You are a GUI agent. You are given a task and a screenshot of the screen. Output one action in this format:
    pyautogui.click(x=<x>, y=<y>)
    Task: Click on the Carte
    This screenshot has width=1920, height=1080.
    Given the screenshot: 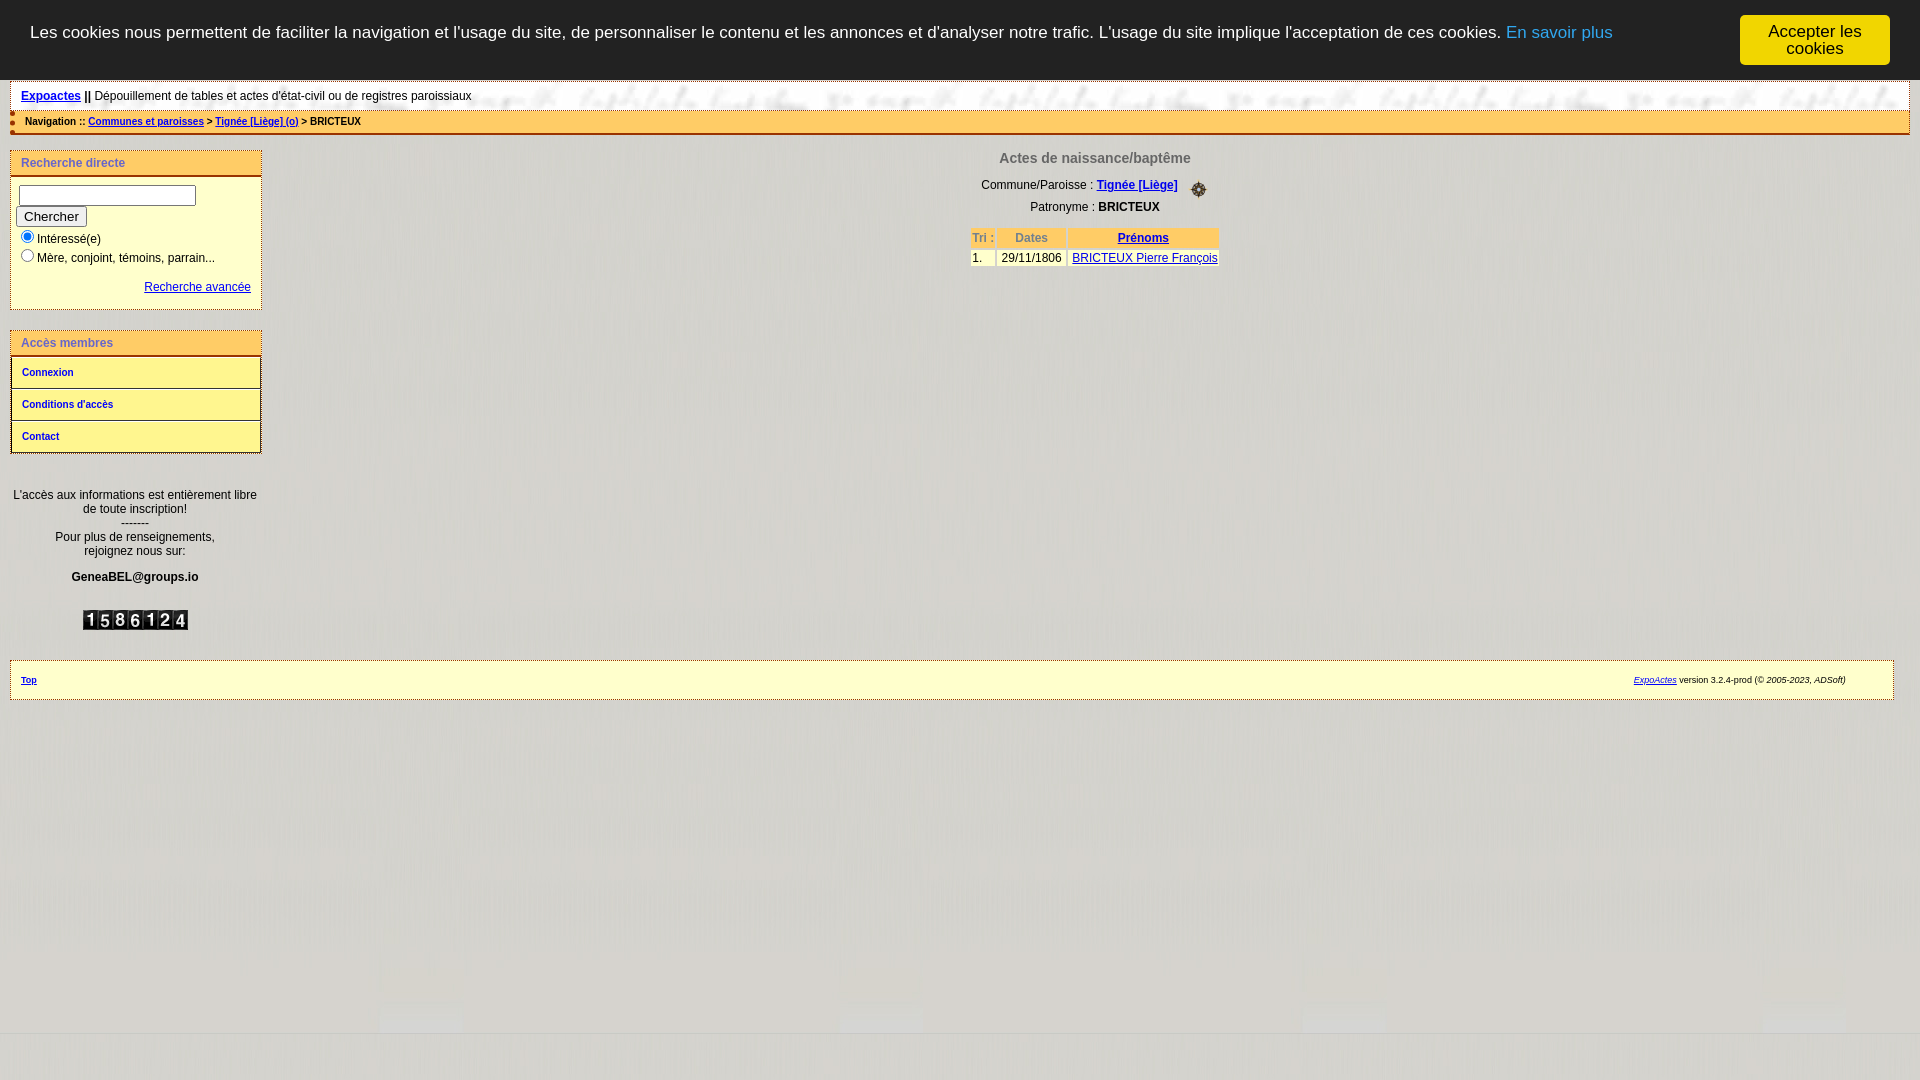 What is the action you would take?
    pyautogui.click(x=1198, y=188)
    